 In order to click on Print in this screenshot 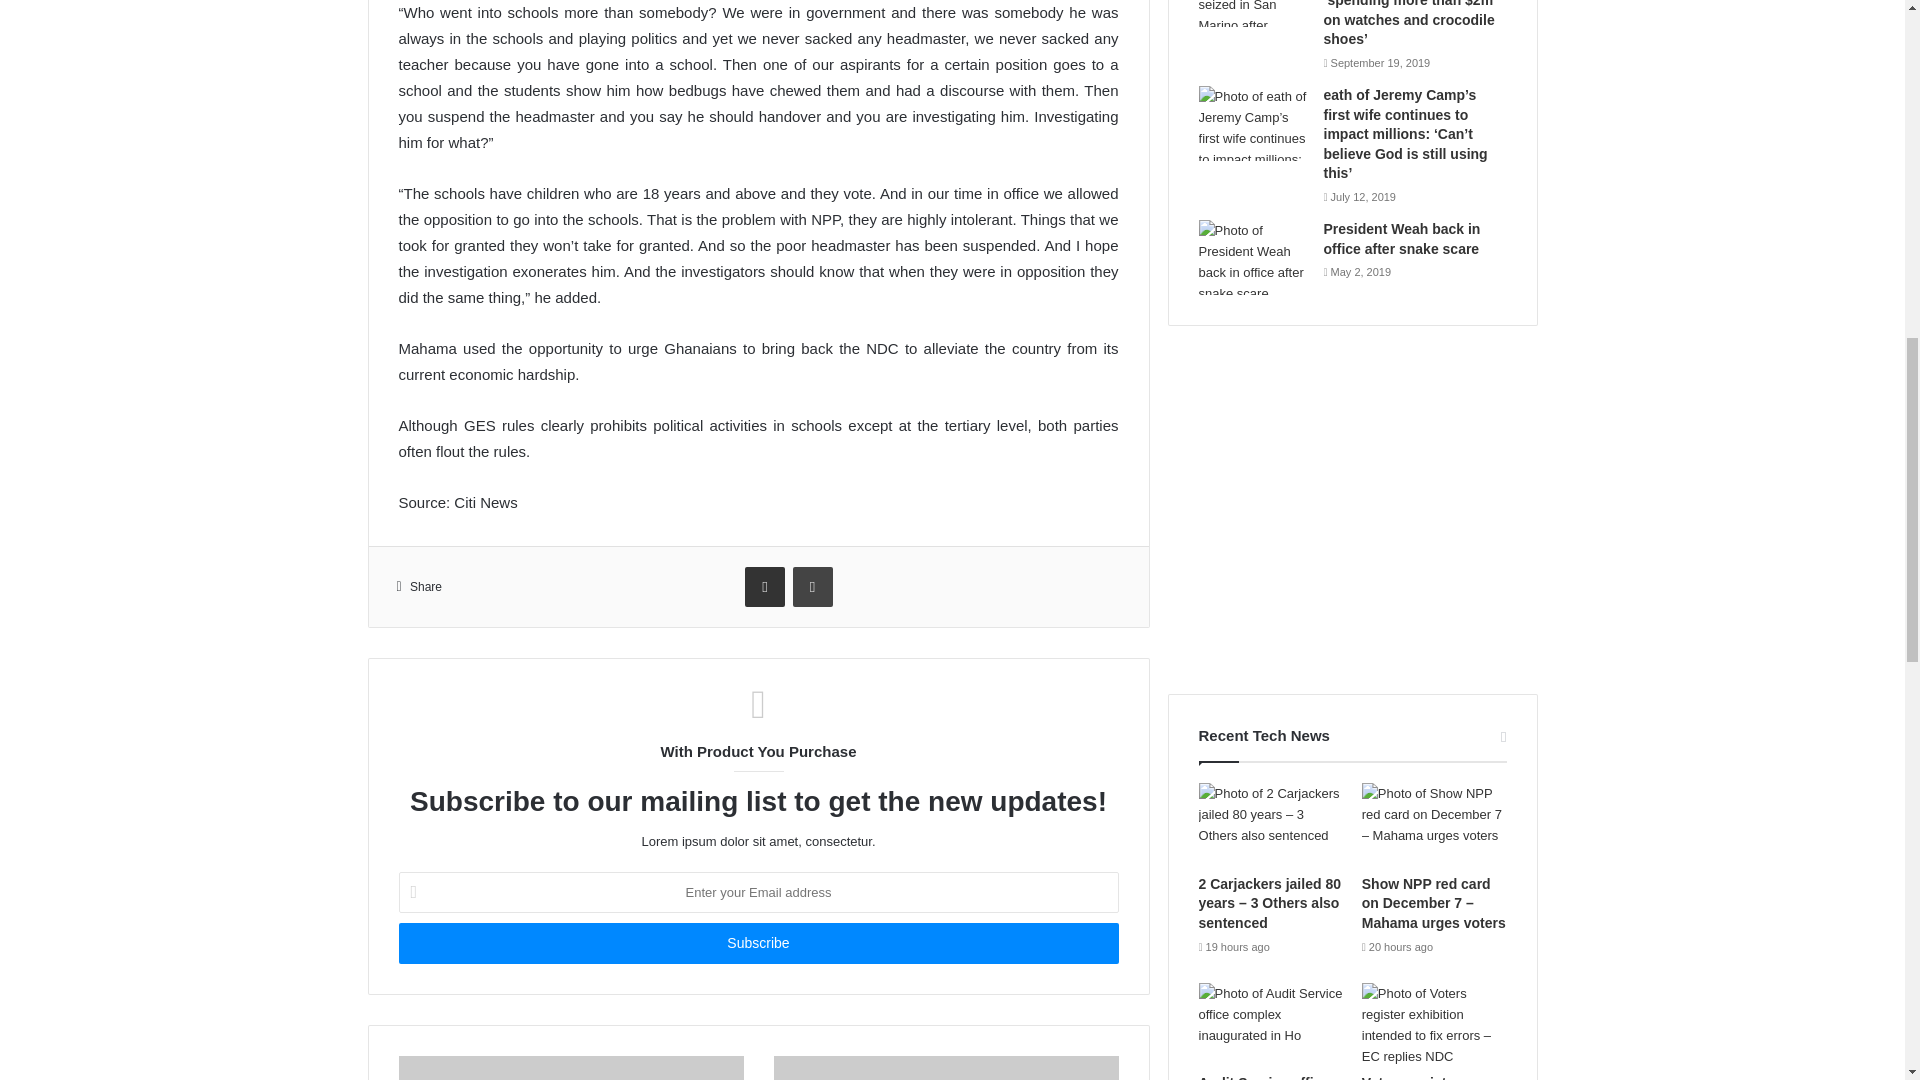, I will do `click(812, 586)`.